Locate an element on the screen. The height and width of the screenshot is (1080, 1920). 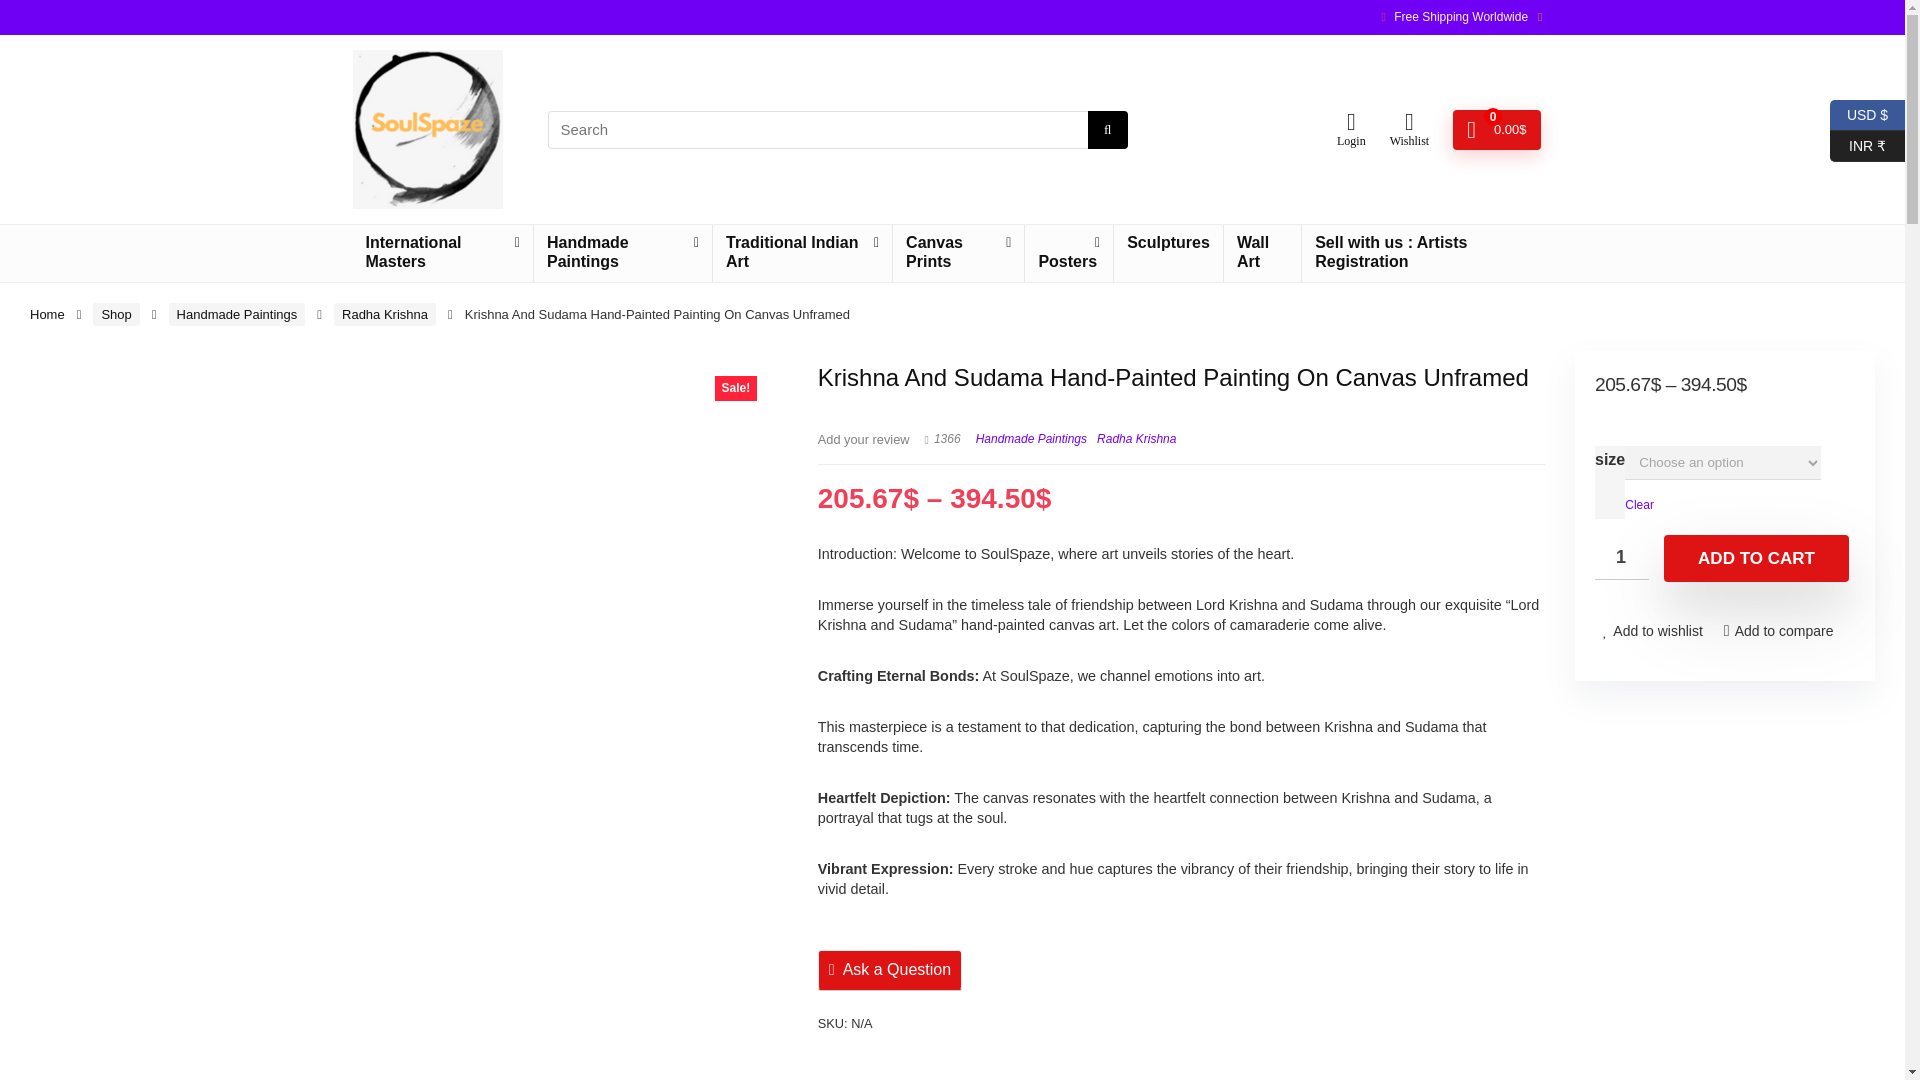
Wall Art is located at coordinates (1262, 252).